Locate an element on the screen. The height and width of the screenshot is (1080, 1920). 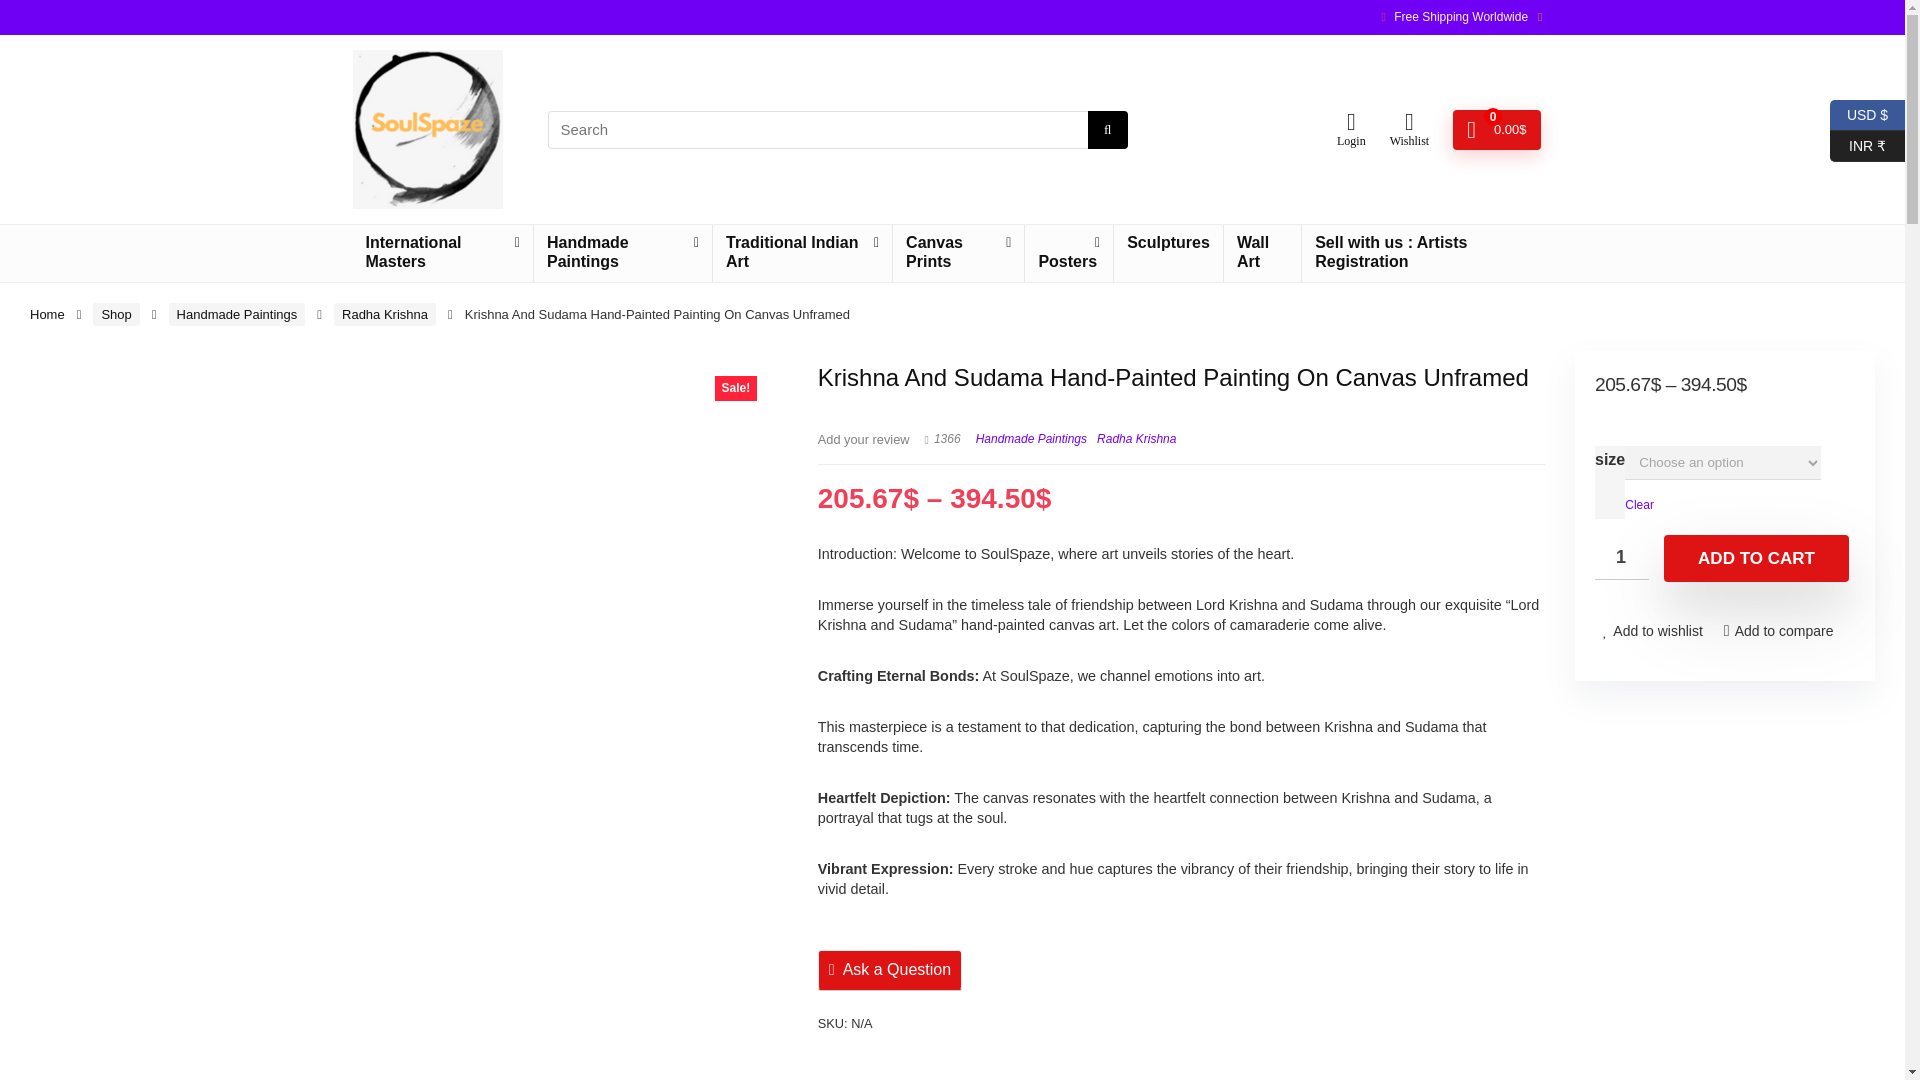
Wall Art is located at coordinates (1262, 252).